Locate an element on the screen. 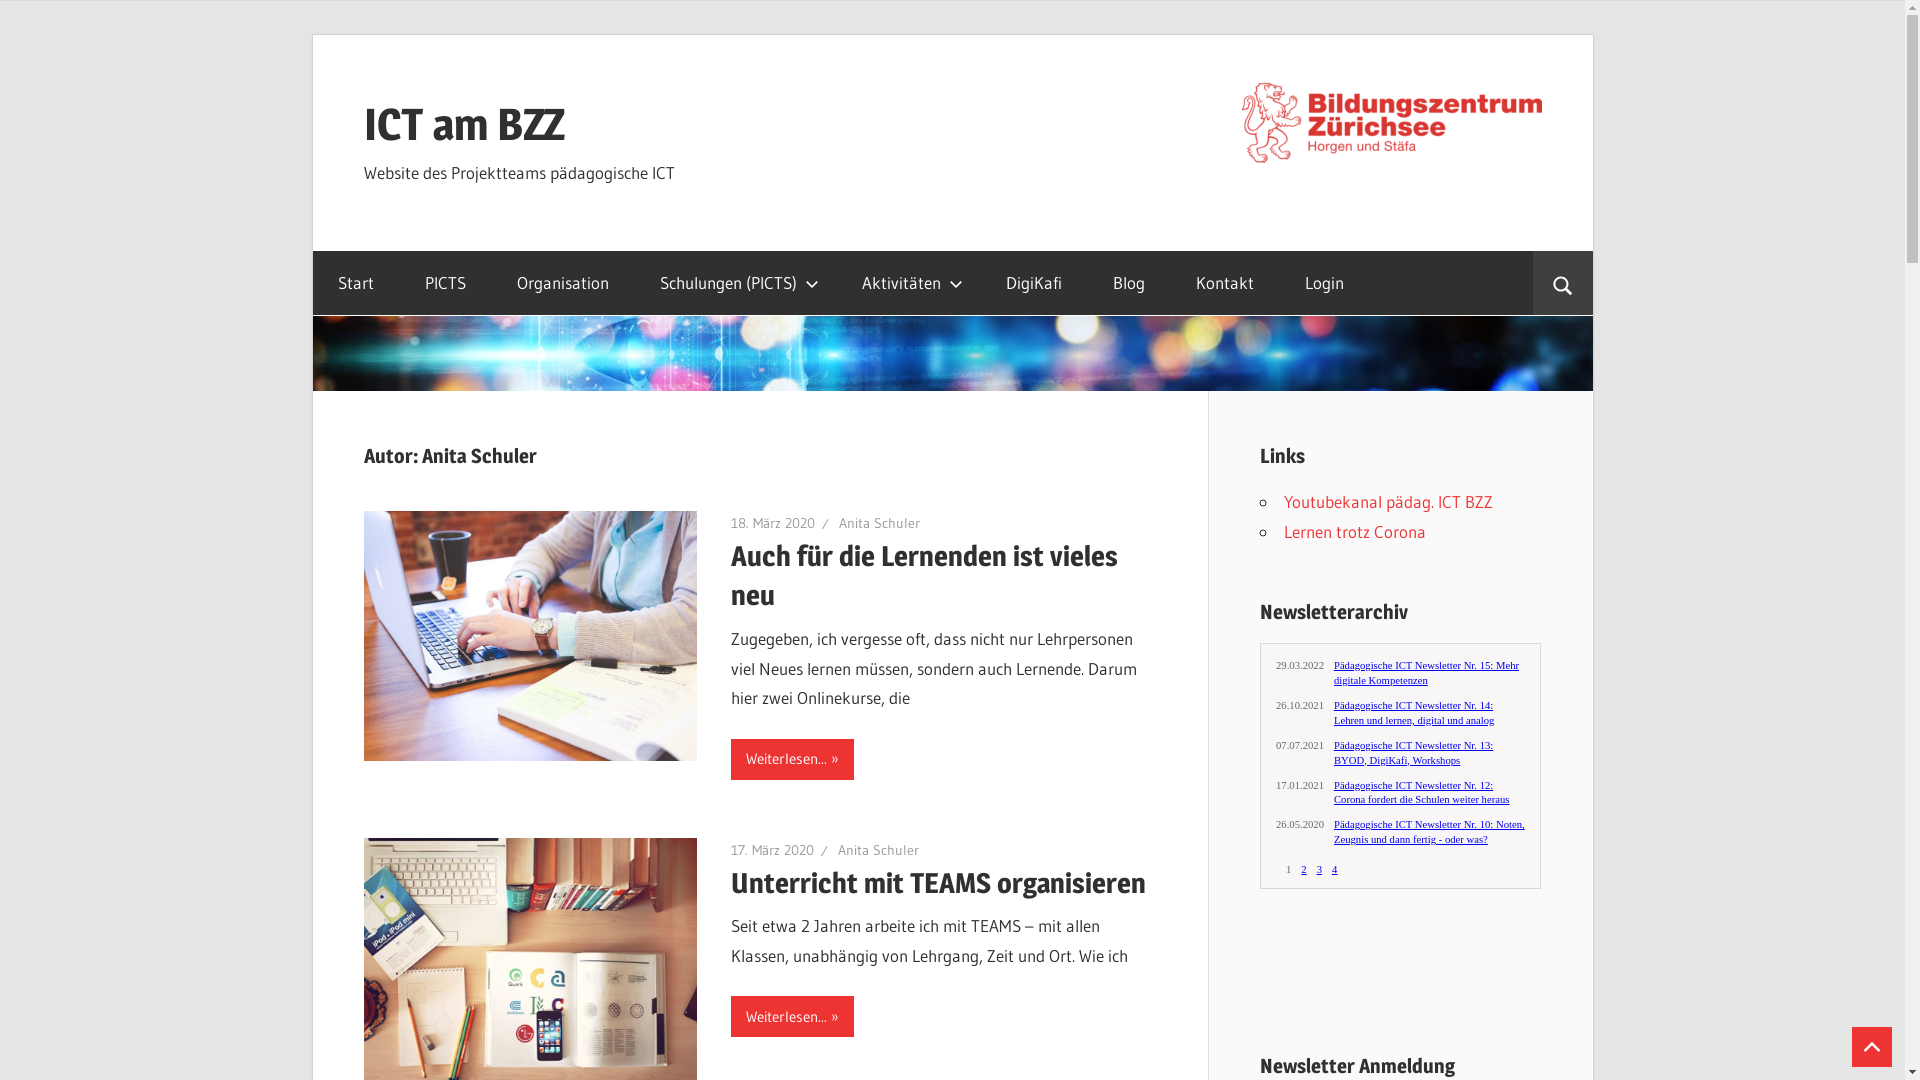 This screenshot has height=1080, width=1920. Schulungen (PICTS) is located at coordinates (735, 283).